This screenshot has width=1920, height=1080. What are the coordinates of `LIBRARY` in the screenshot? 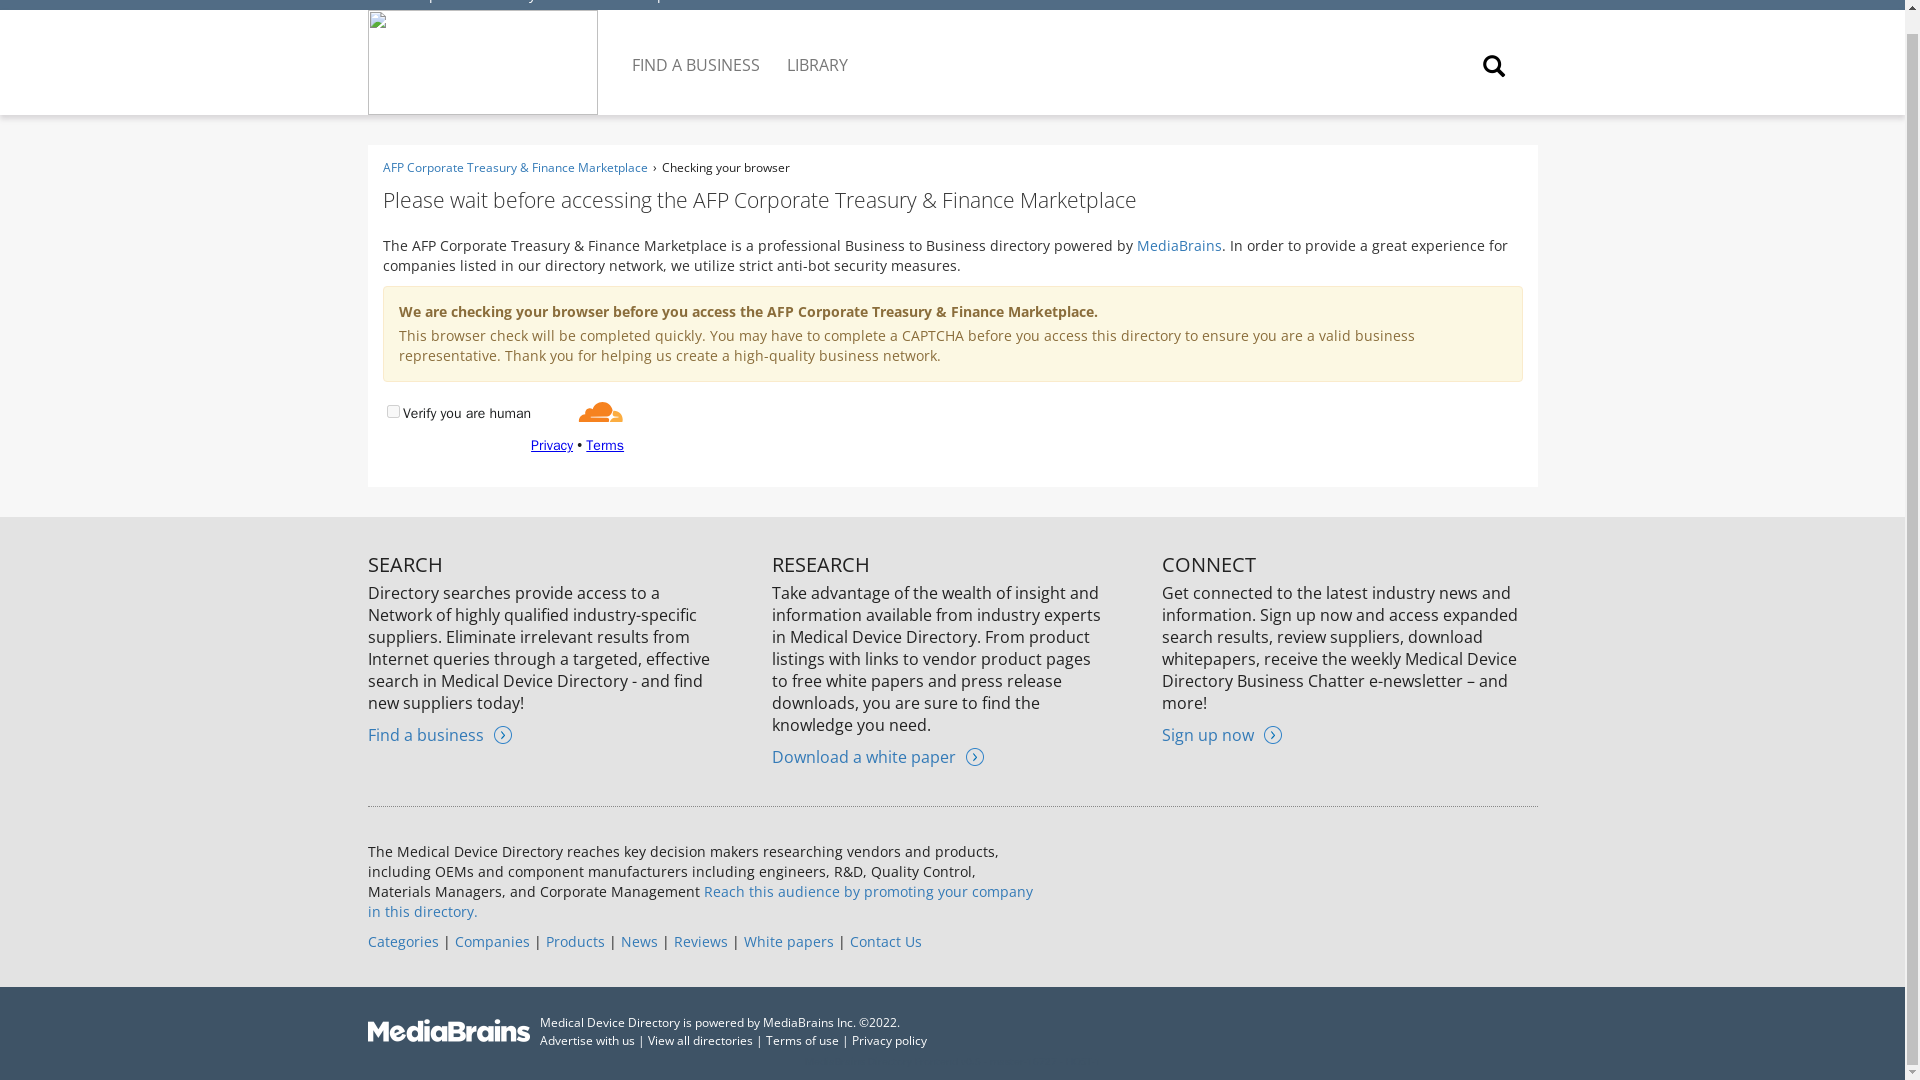 It's located at (818, 49).